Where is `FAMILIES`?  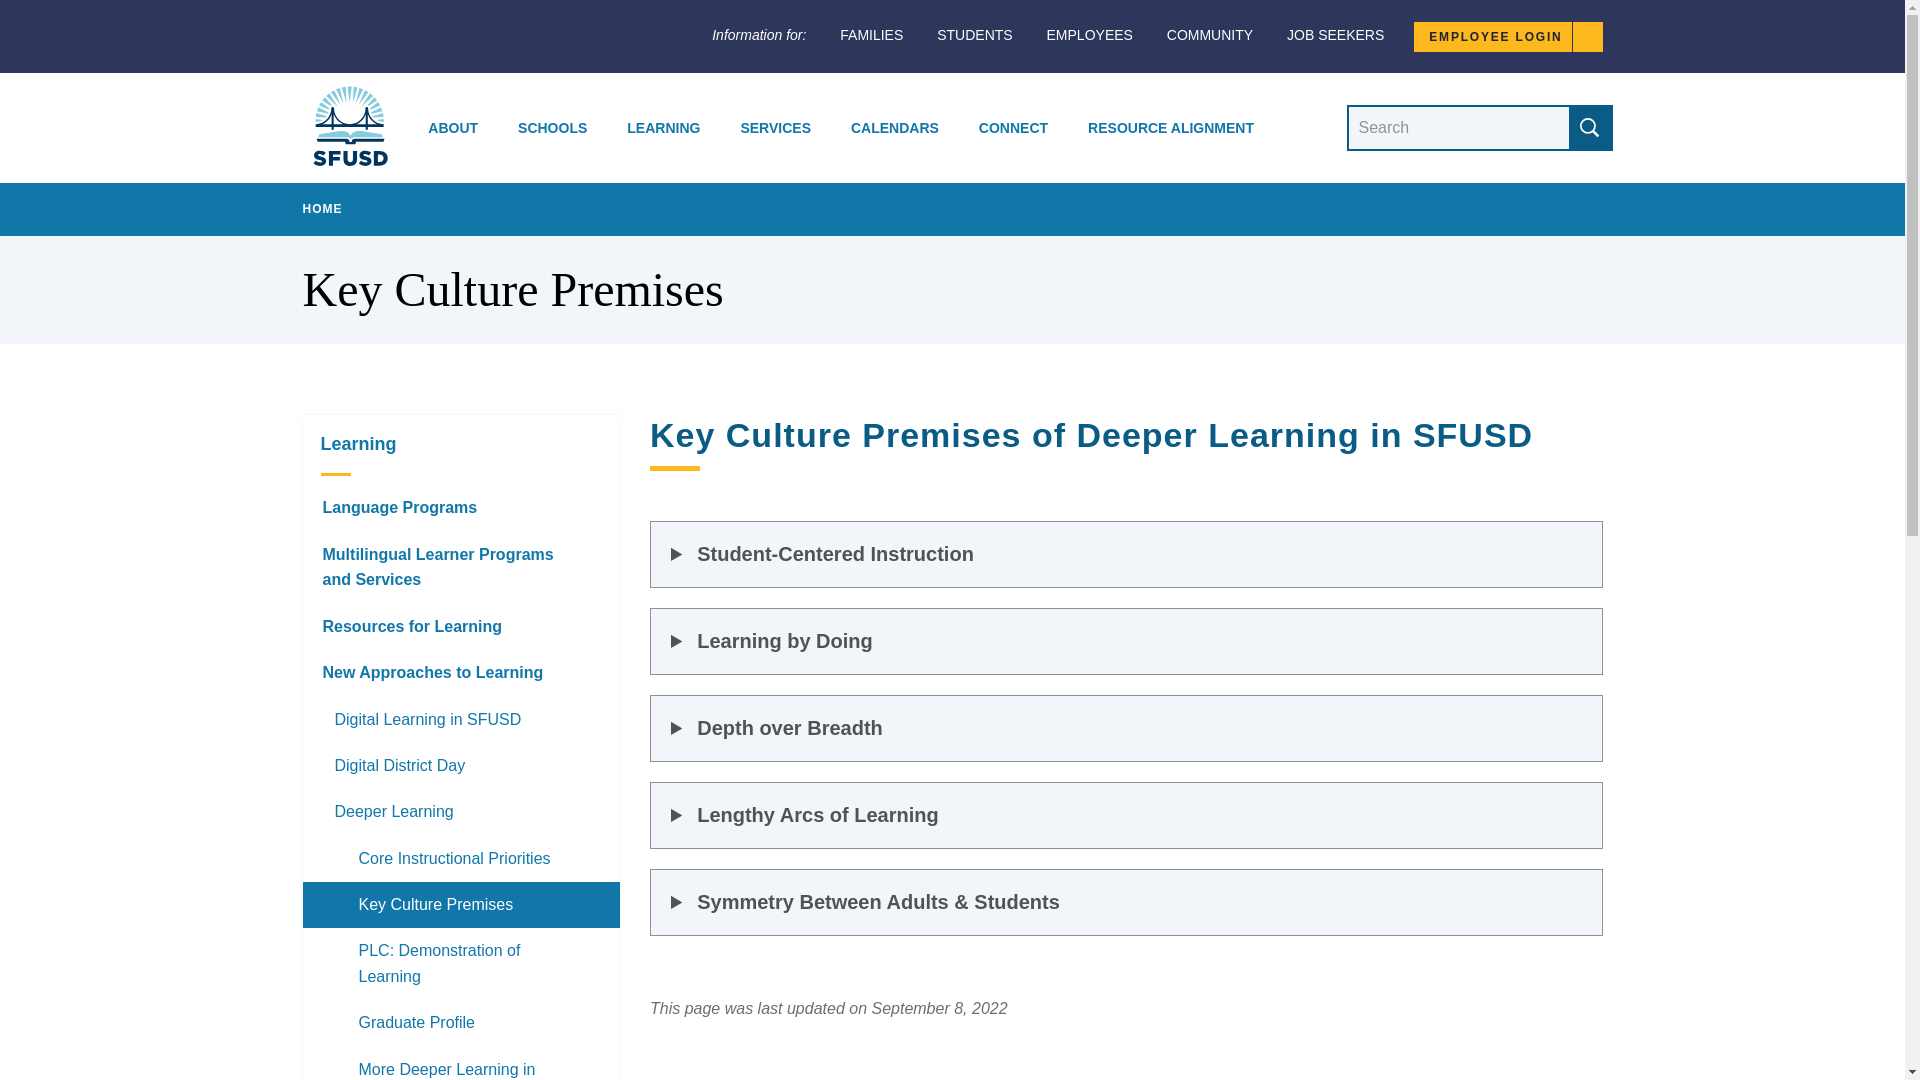
FAMILIES is located at coordinates (871, 35).